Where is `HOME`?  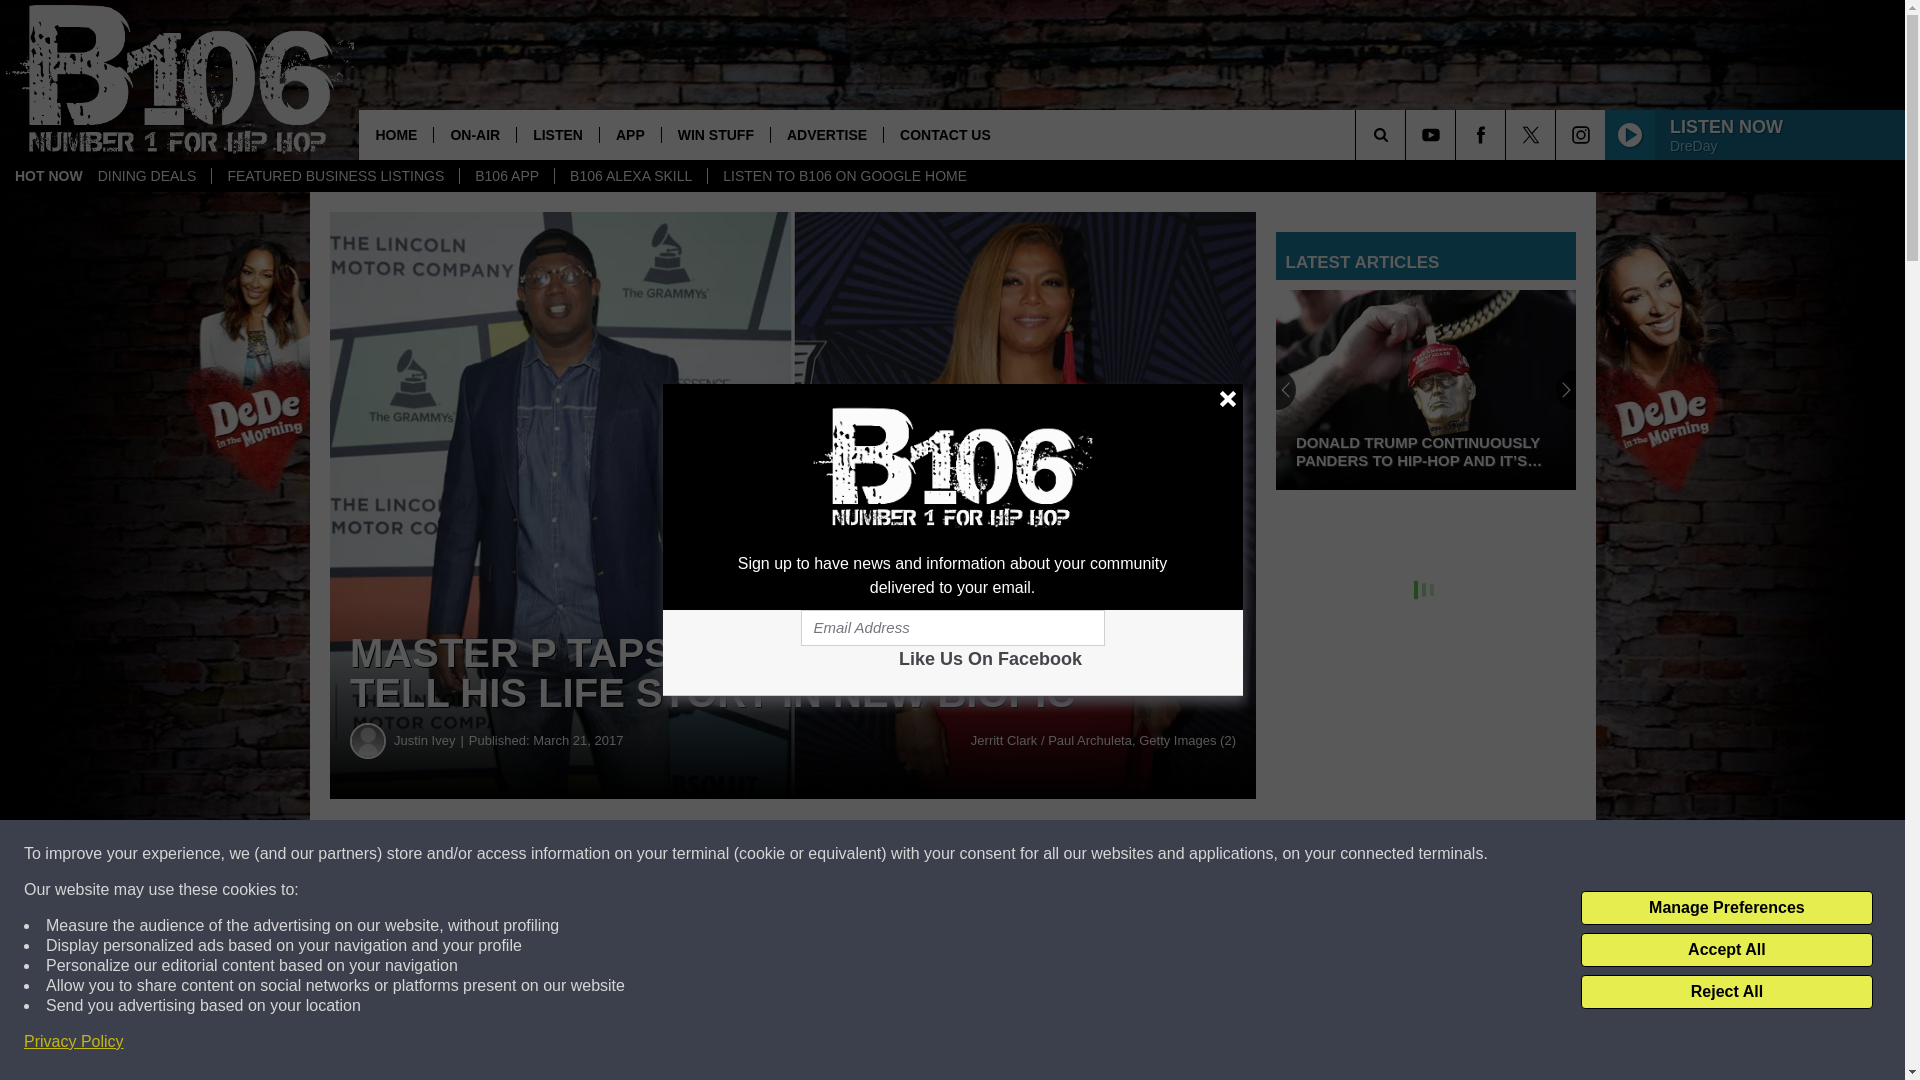
HOME is located at coordinates (396, 134).